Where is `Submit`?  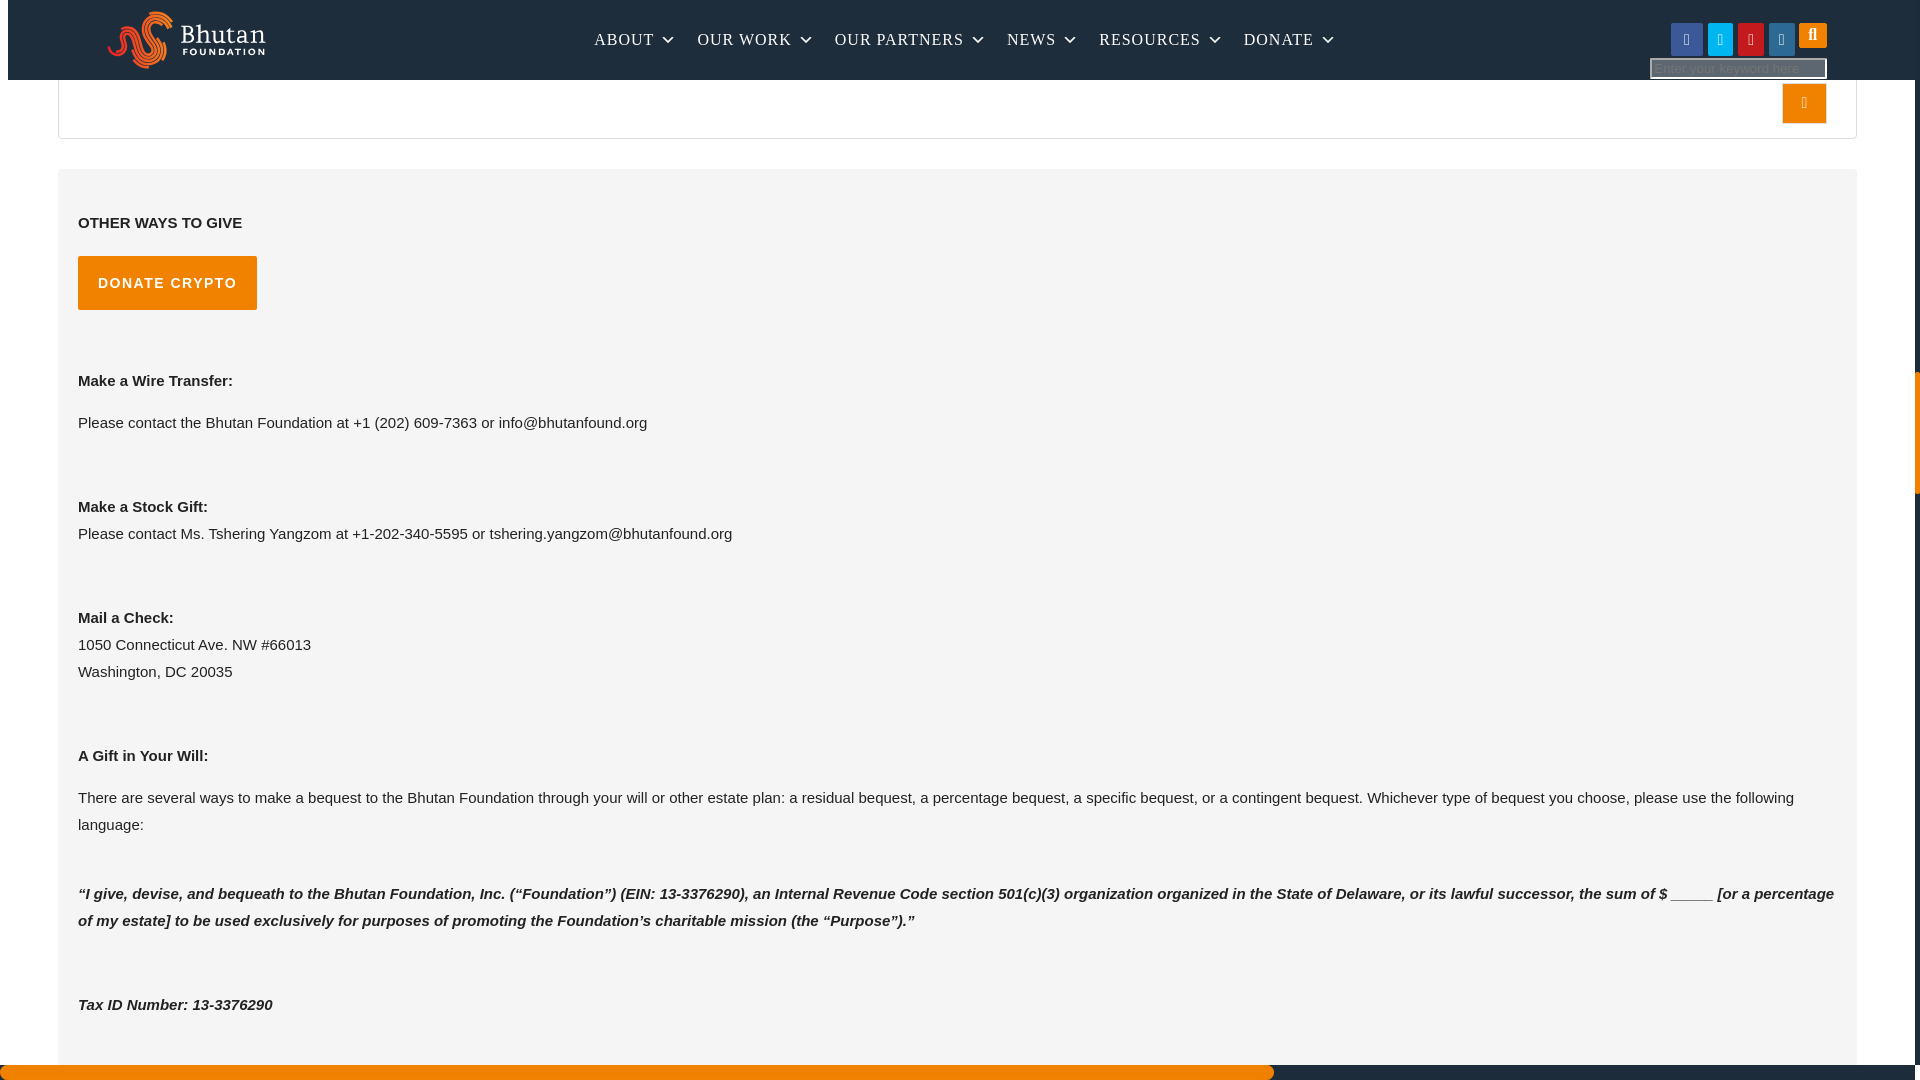 Submit is located at coordinates (731, 30).